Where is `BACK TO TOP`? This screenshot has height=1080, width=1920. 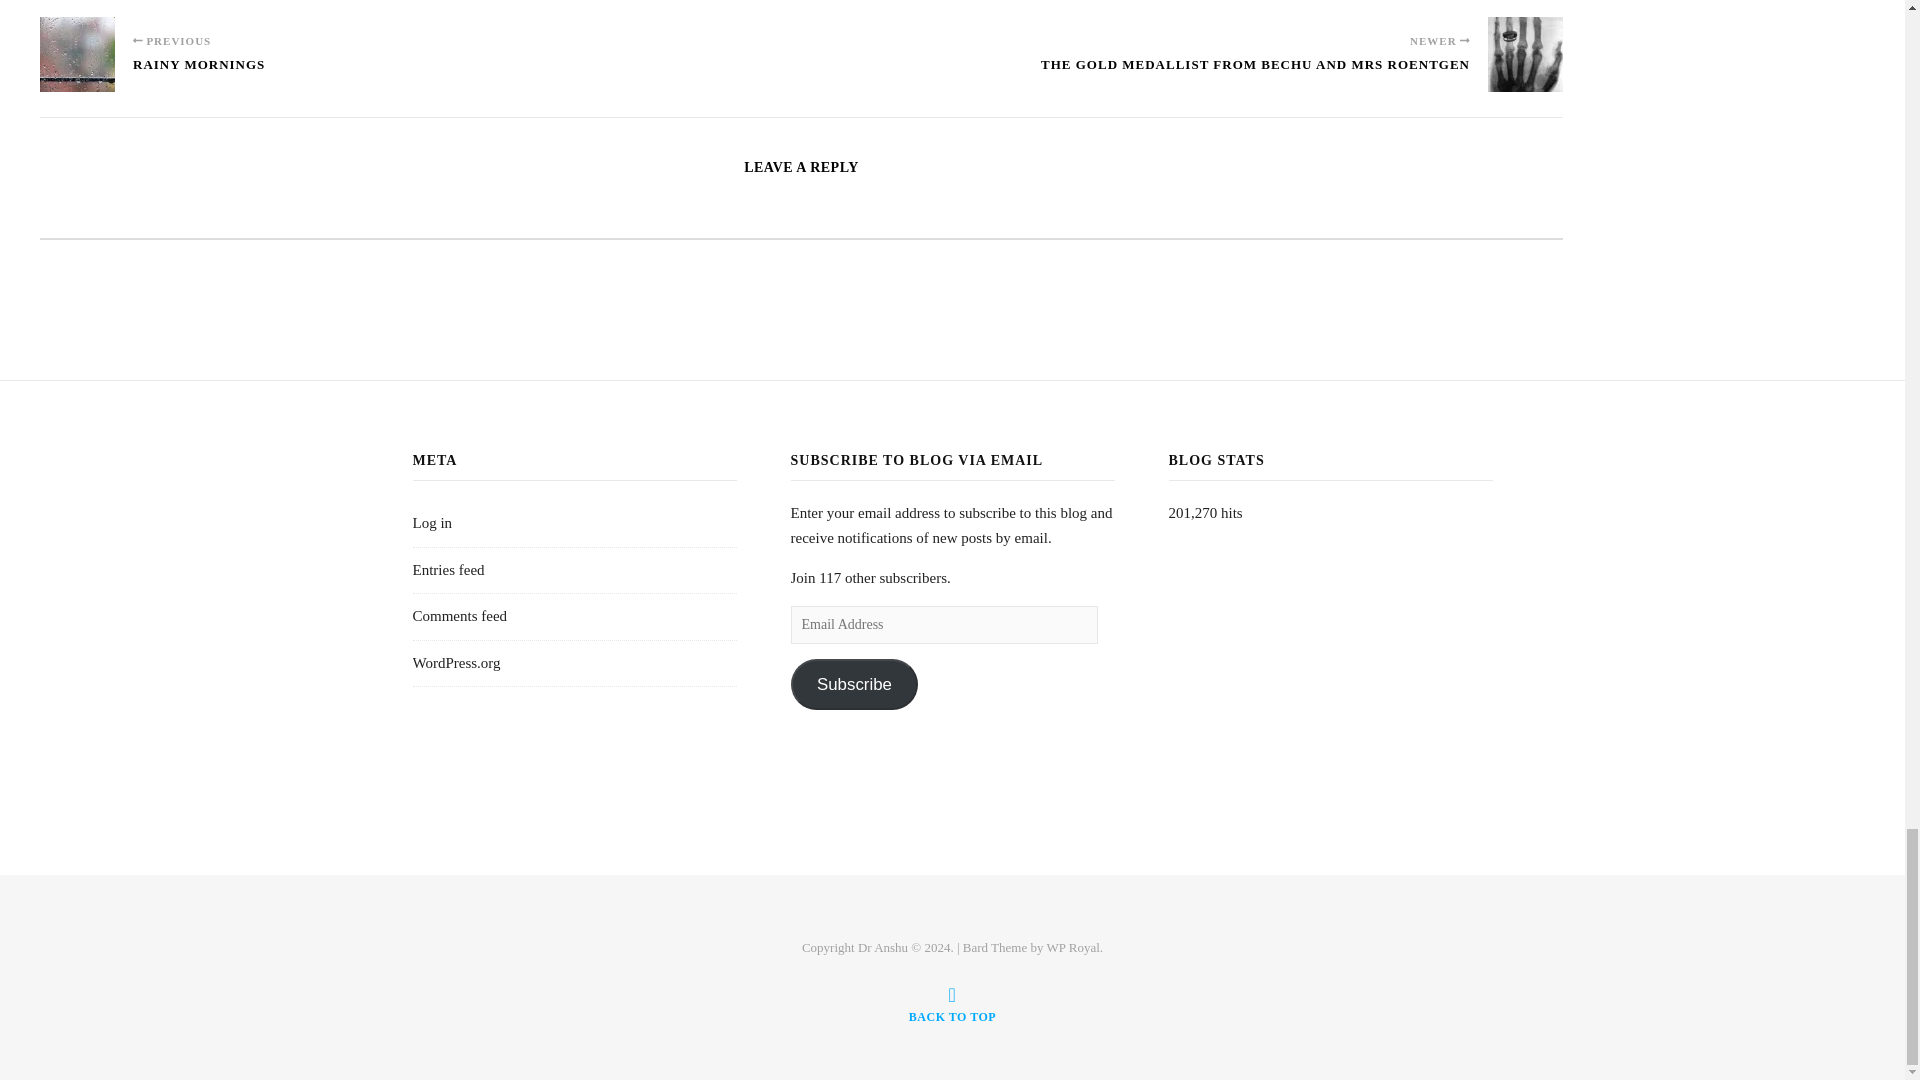
BACK TO TOP is located at coordinates (952, 1004).